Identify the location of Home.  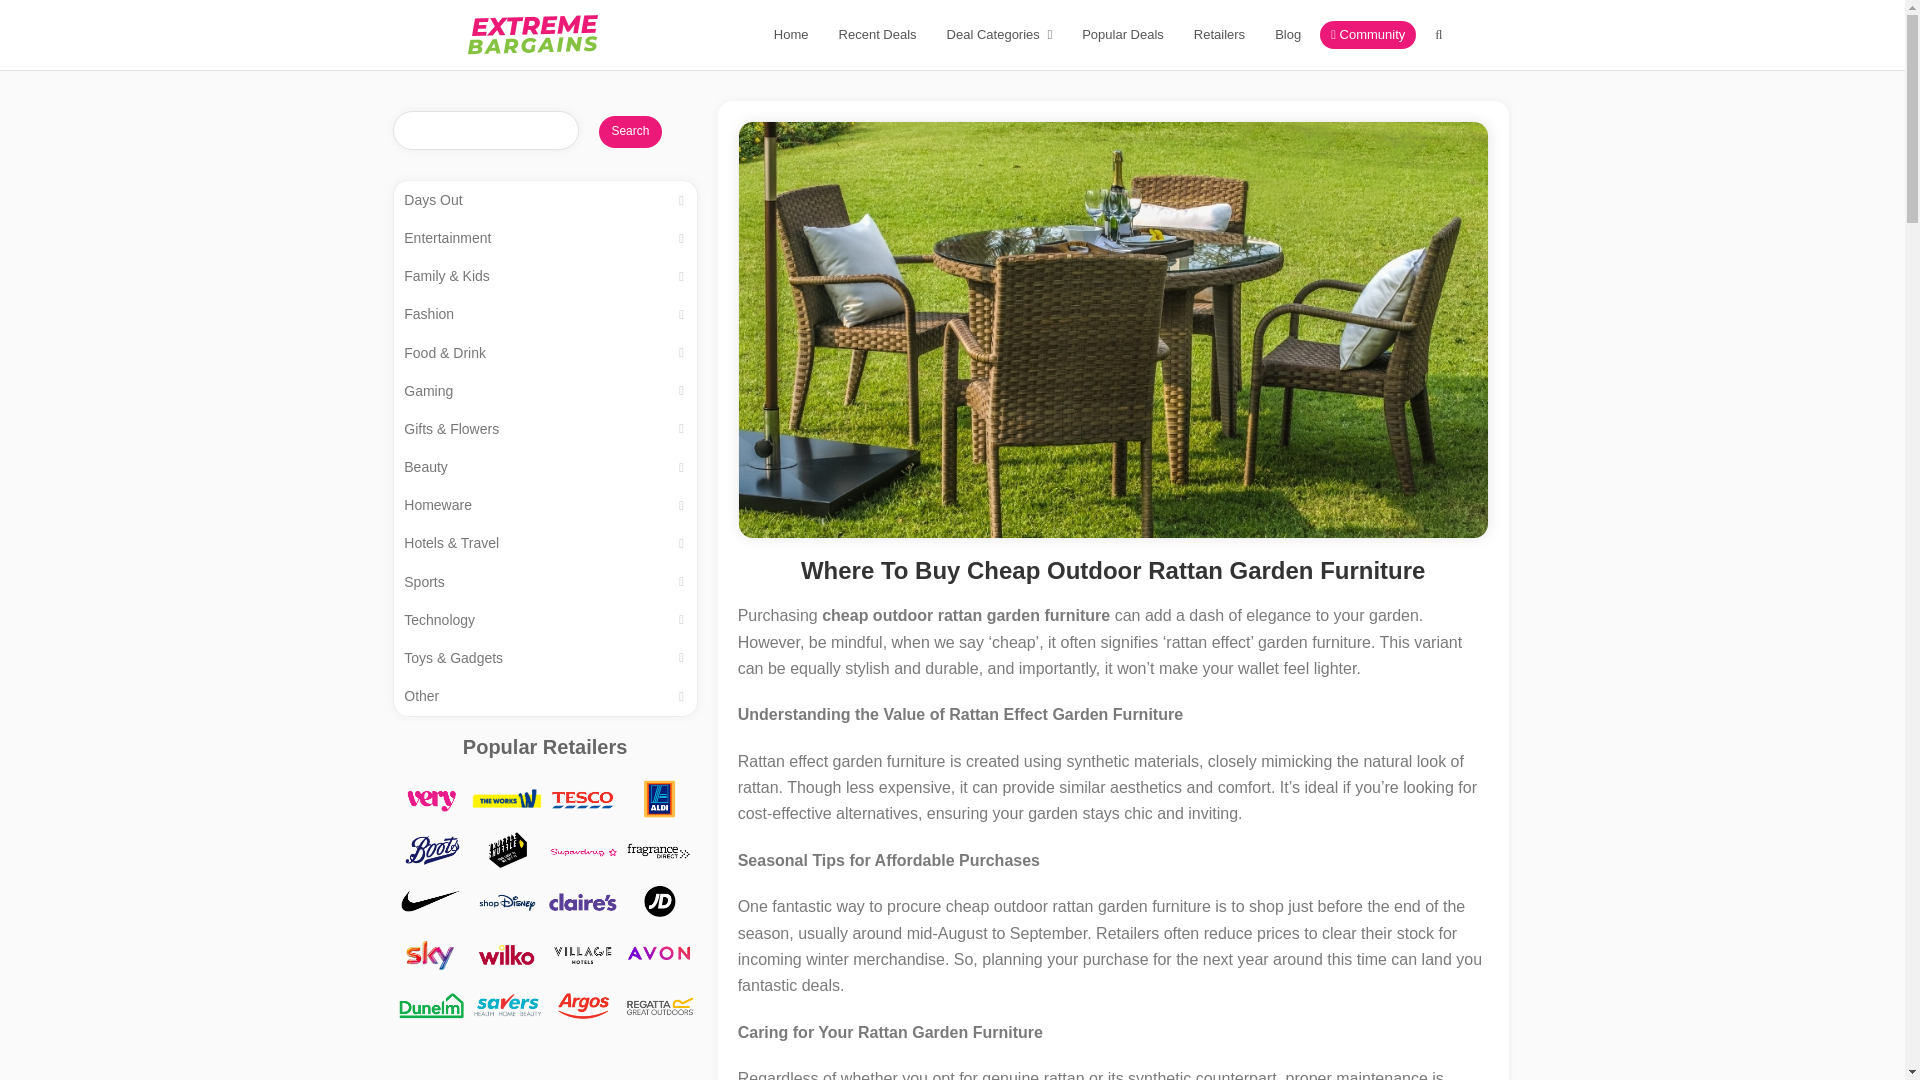
(790, 34).